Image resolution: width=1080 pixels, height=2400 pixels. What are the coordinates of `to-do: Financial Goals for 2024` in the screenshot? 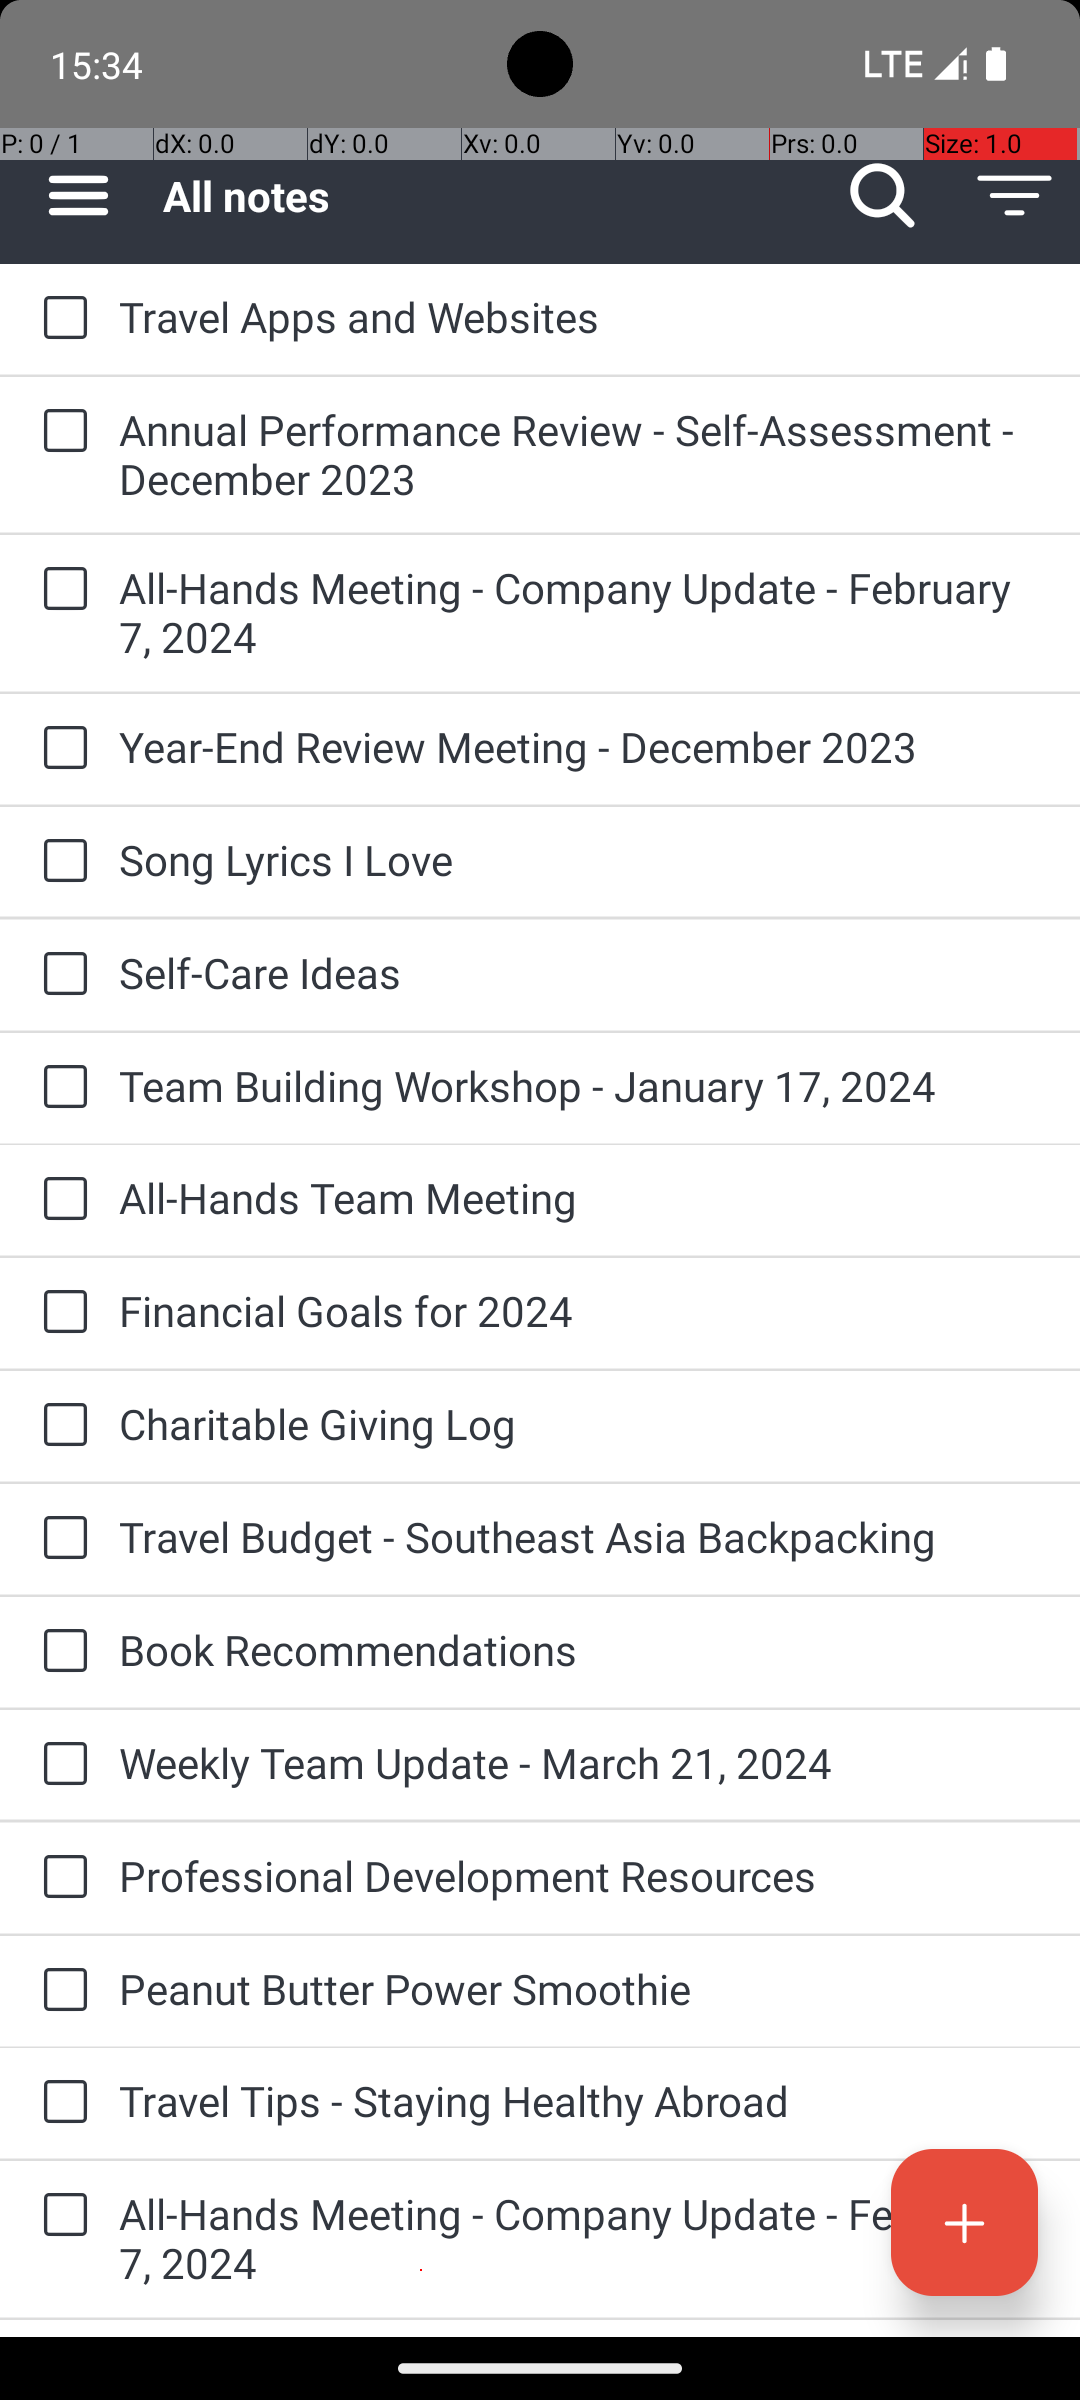 It's located at (60, 1312).